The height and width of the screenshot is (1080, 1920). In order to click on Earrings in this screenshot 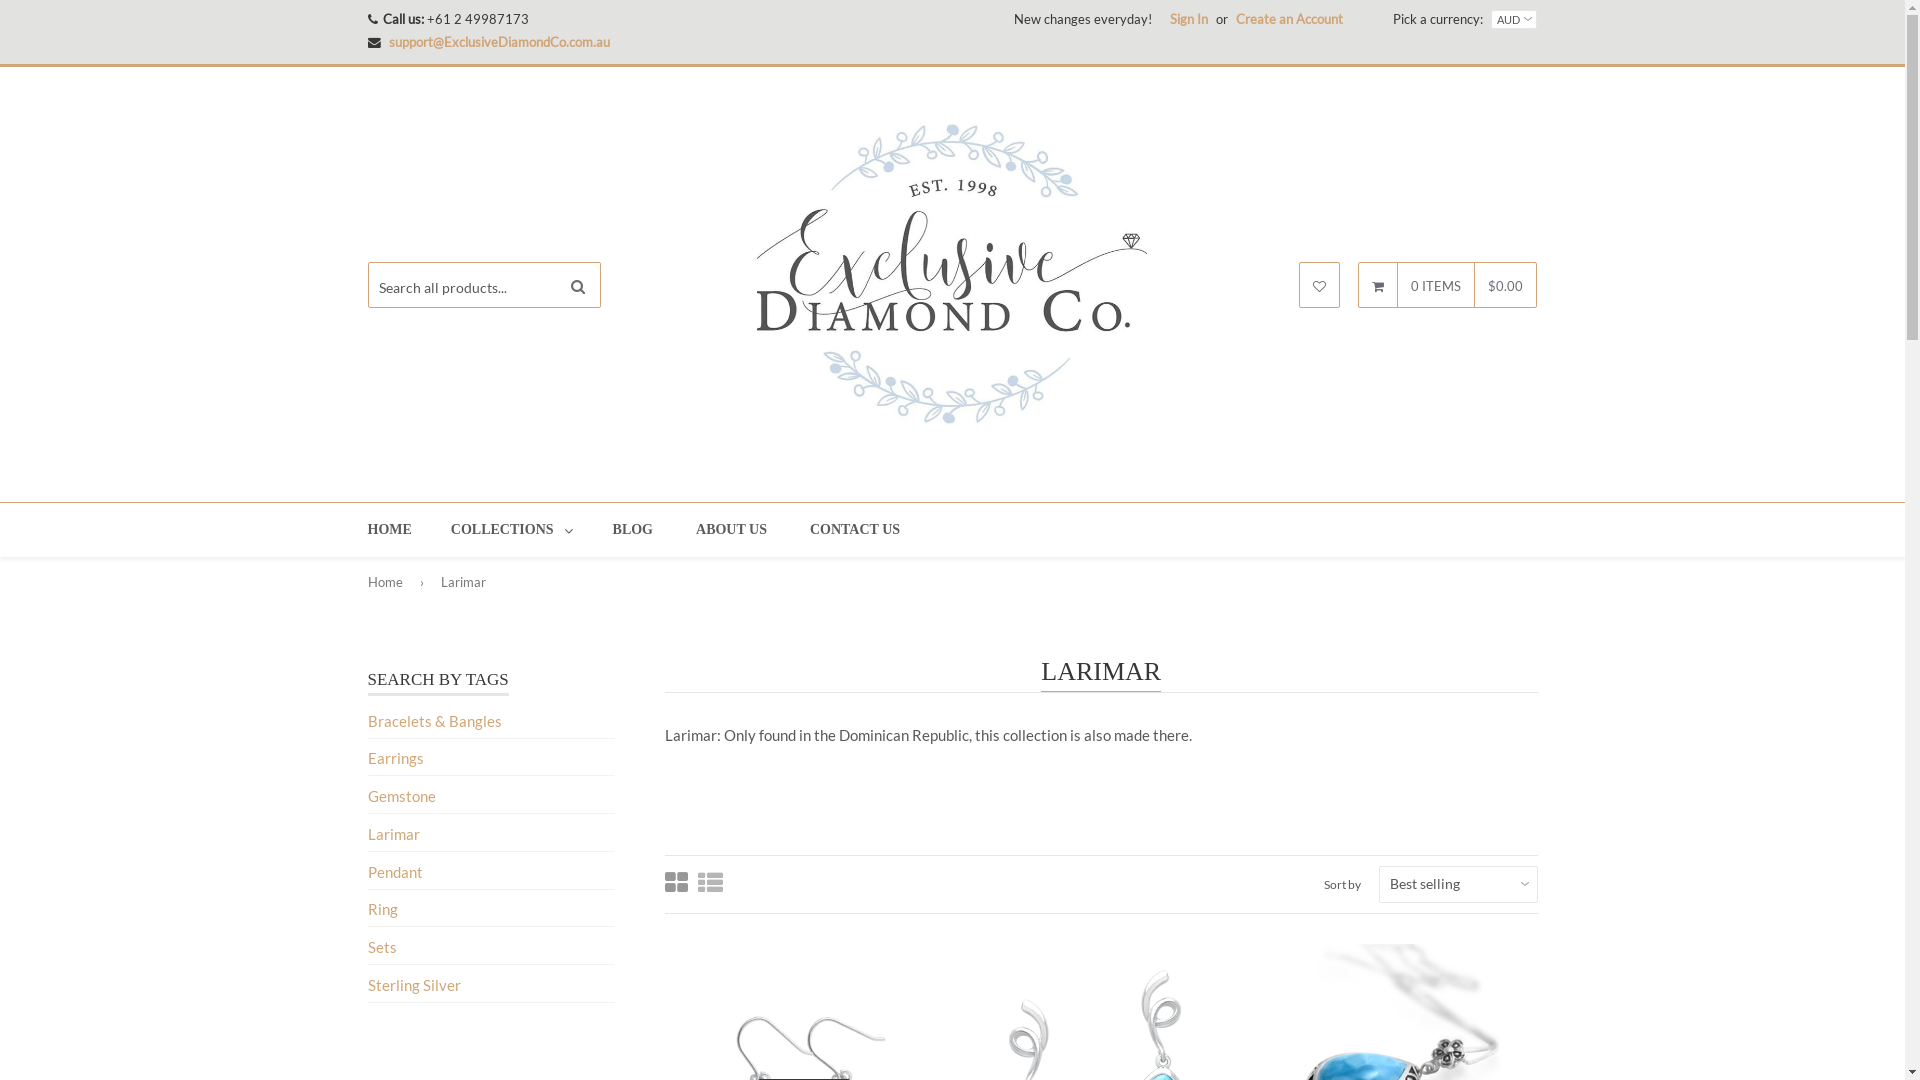, I will do `click(396, 758)`.